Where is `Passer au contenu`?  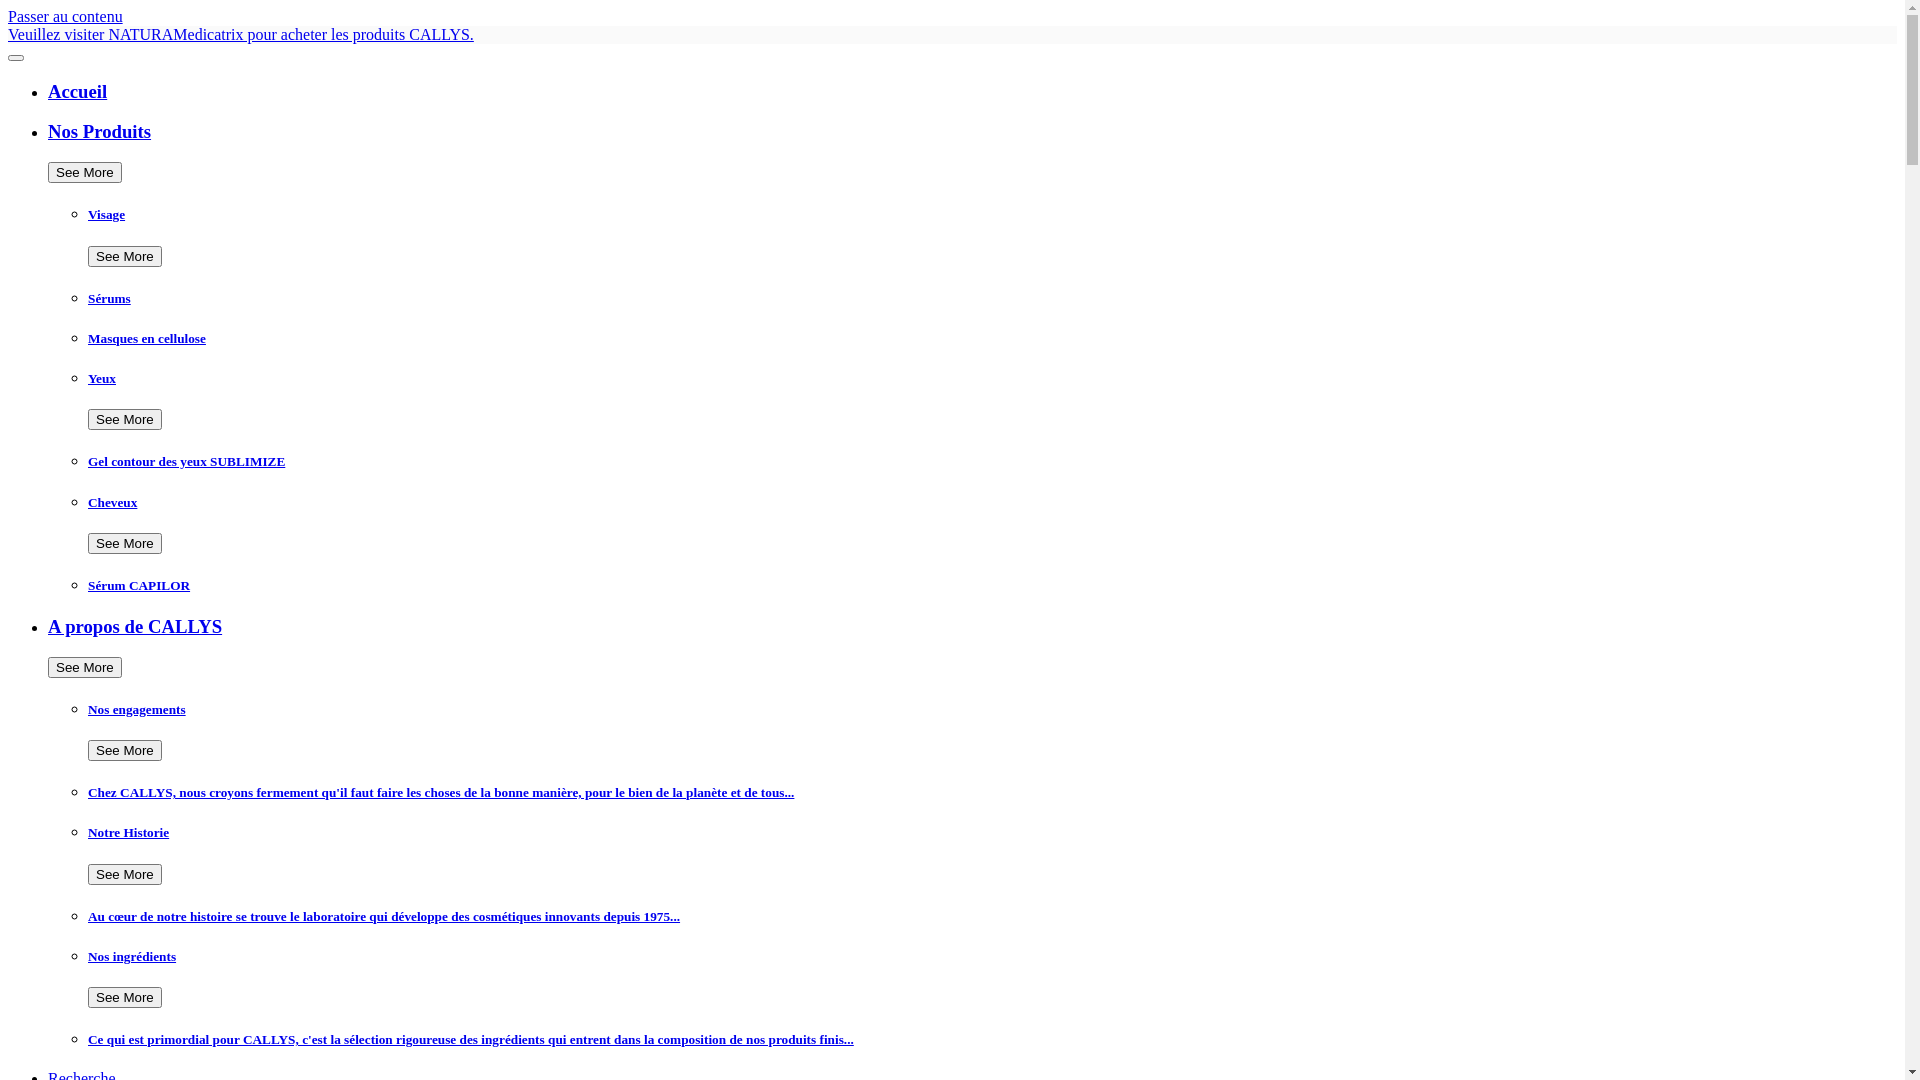
Passer au contenu is located at coordinates (65, 16).